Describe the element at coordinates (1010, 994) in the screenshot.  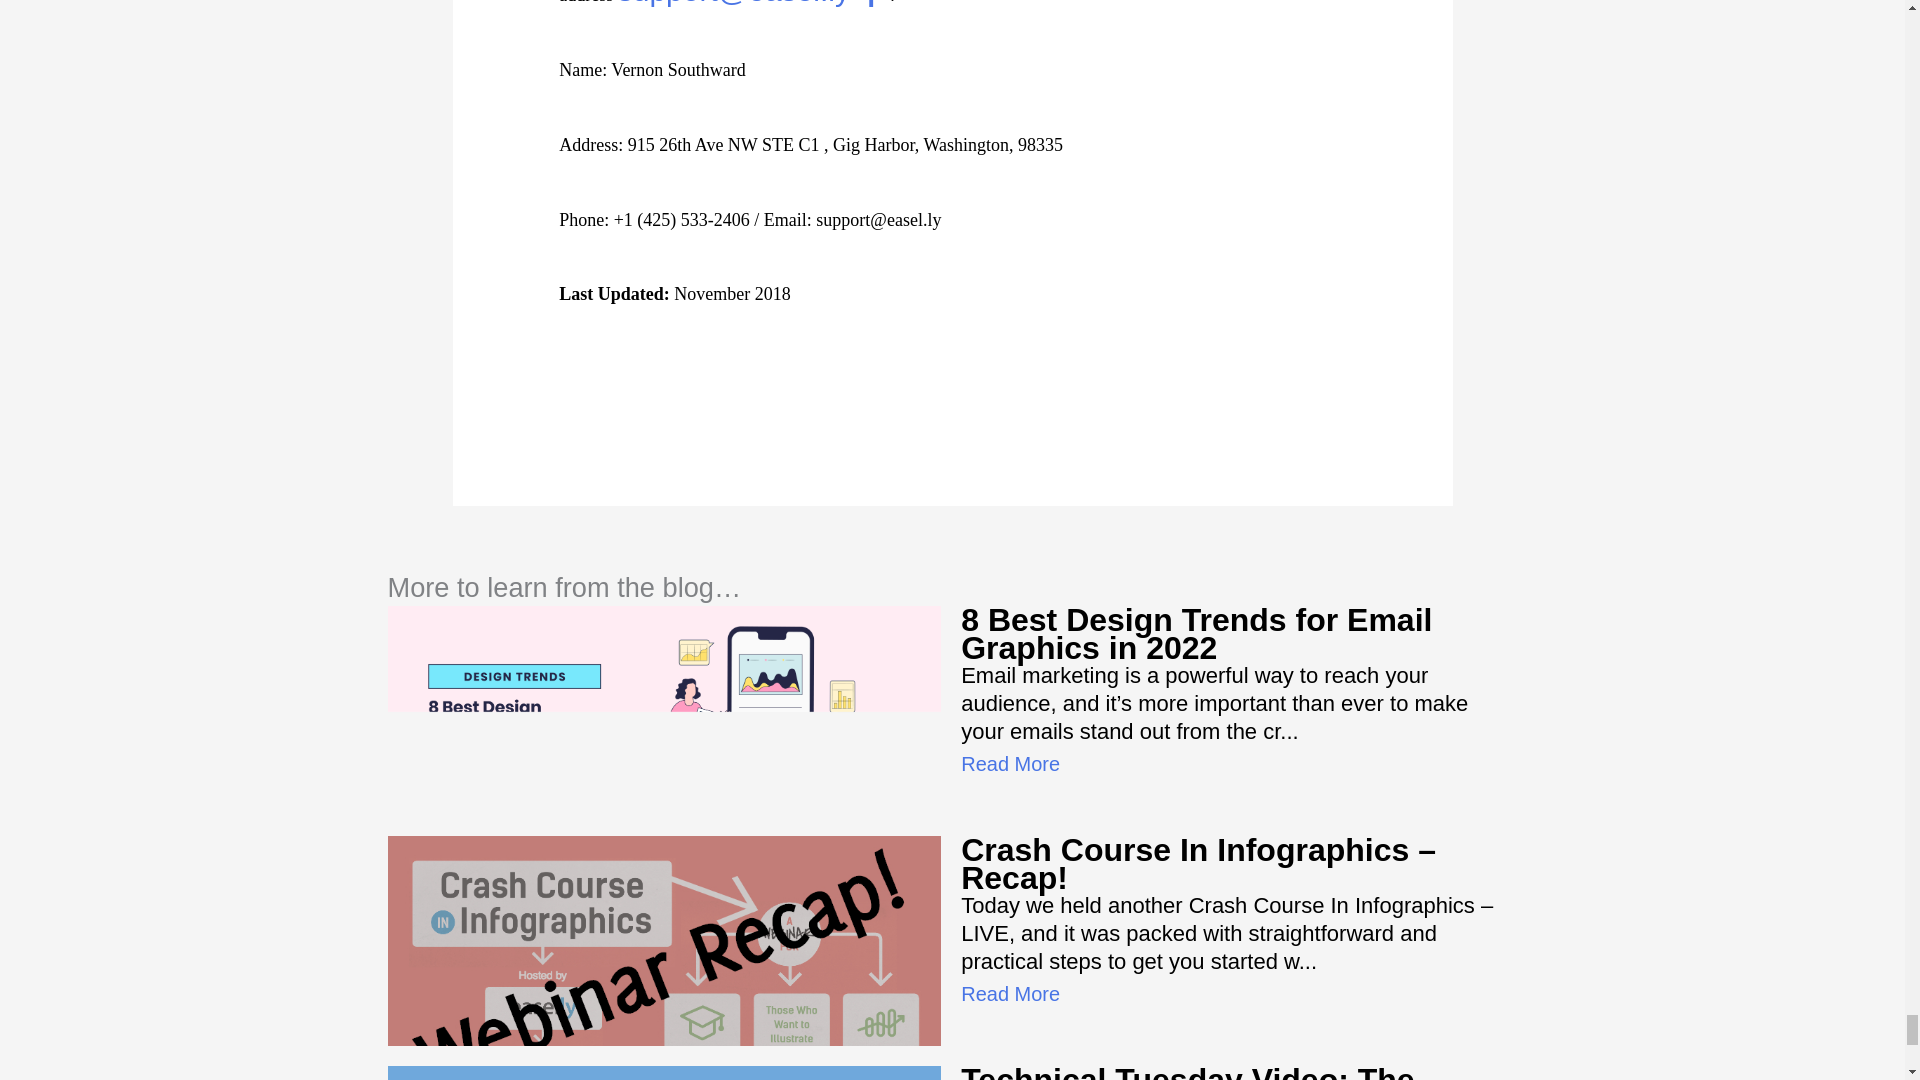
I see `Read More` at that location.